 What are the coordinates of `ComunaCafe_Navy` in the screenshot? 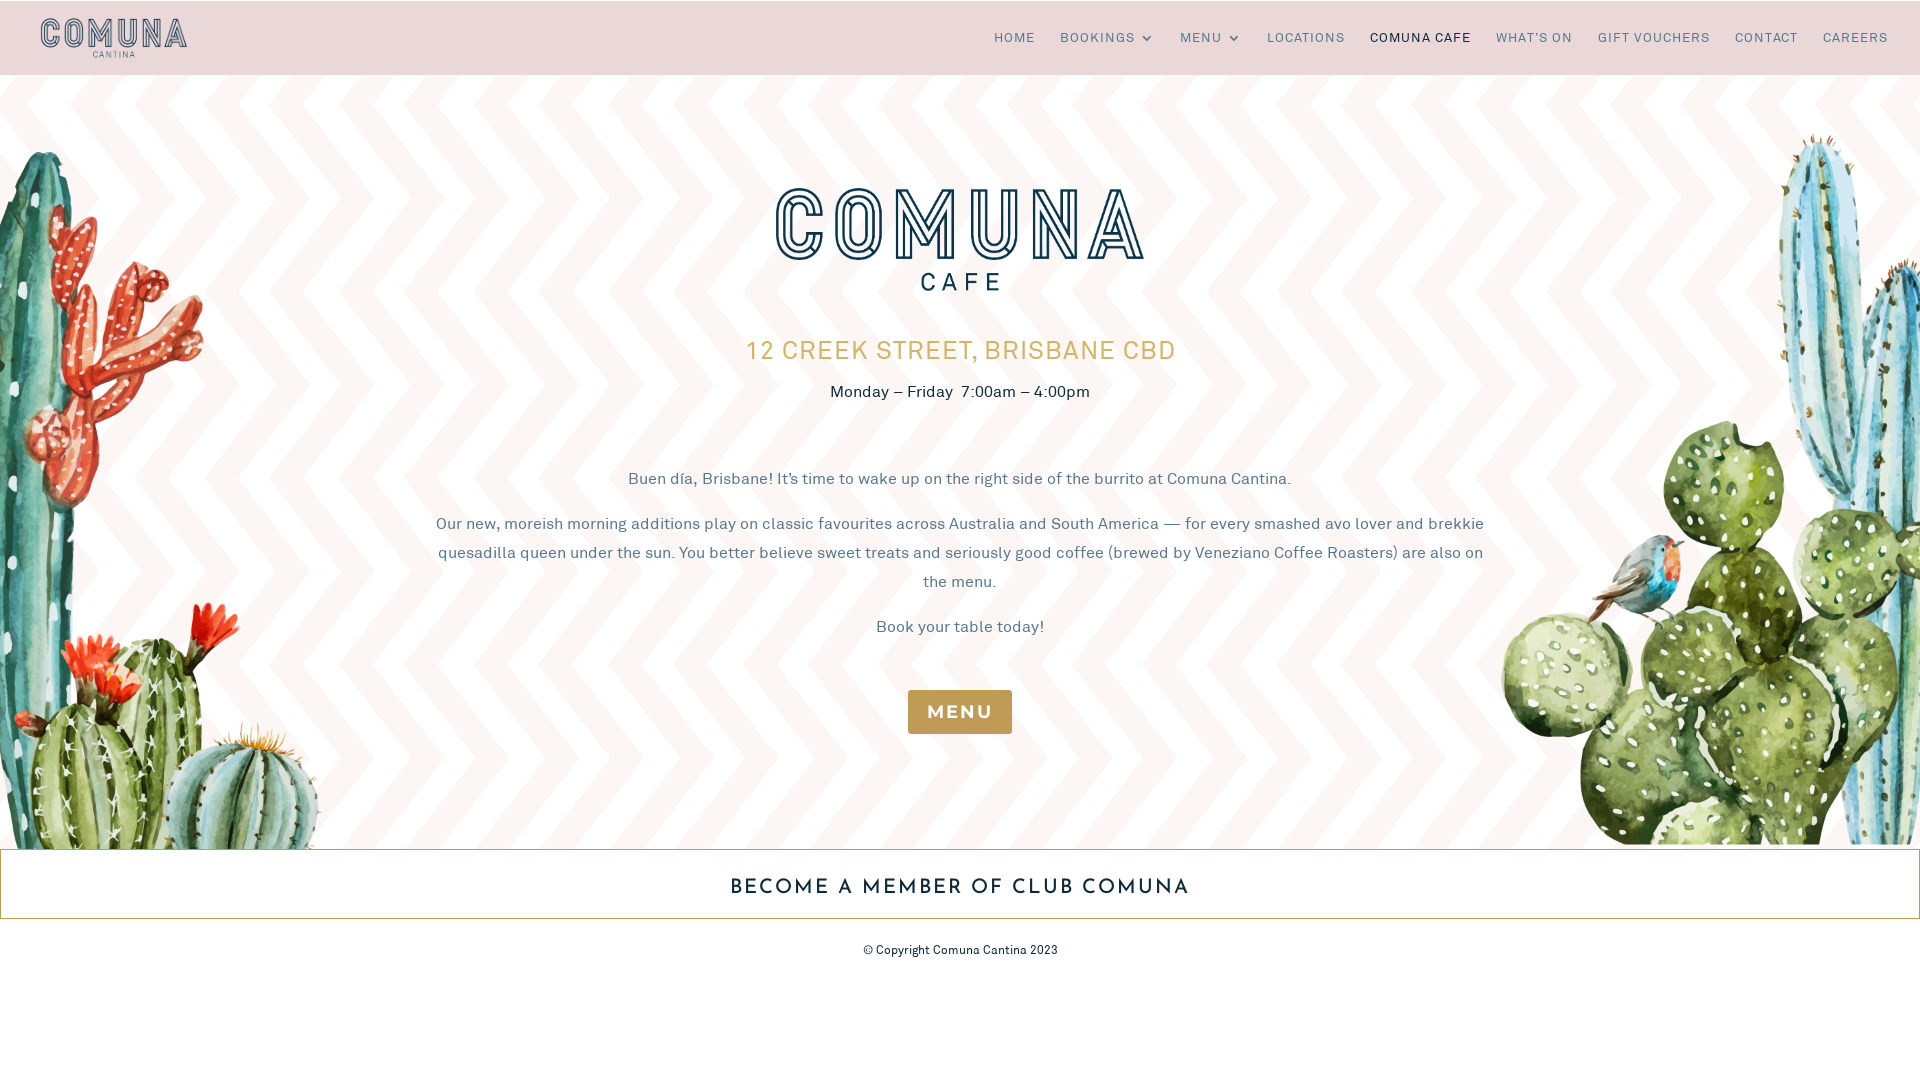 It's located at (960, 240).